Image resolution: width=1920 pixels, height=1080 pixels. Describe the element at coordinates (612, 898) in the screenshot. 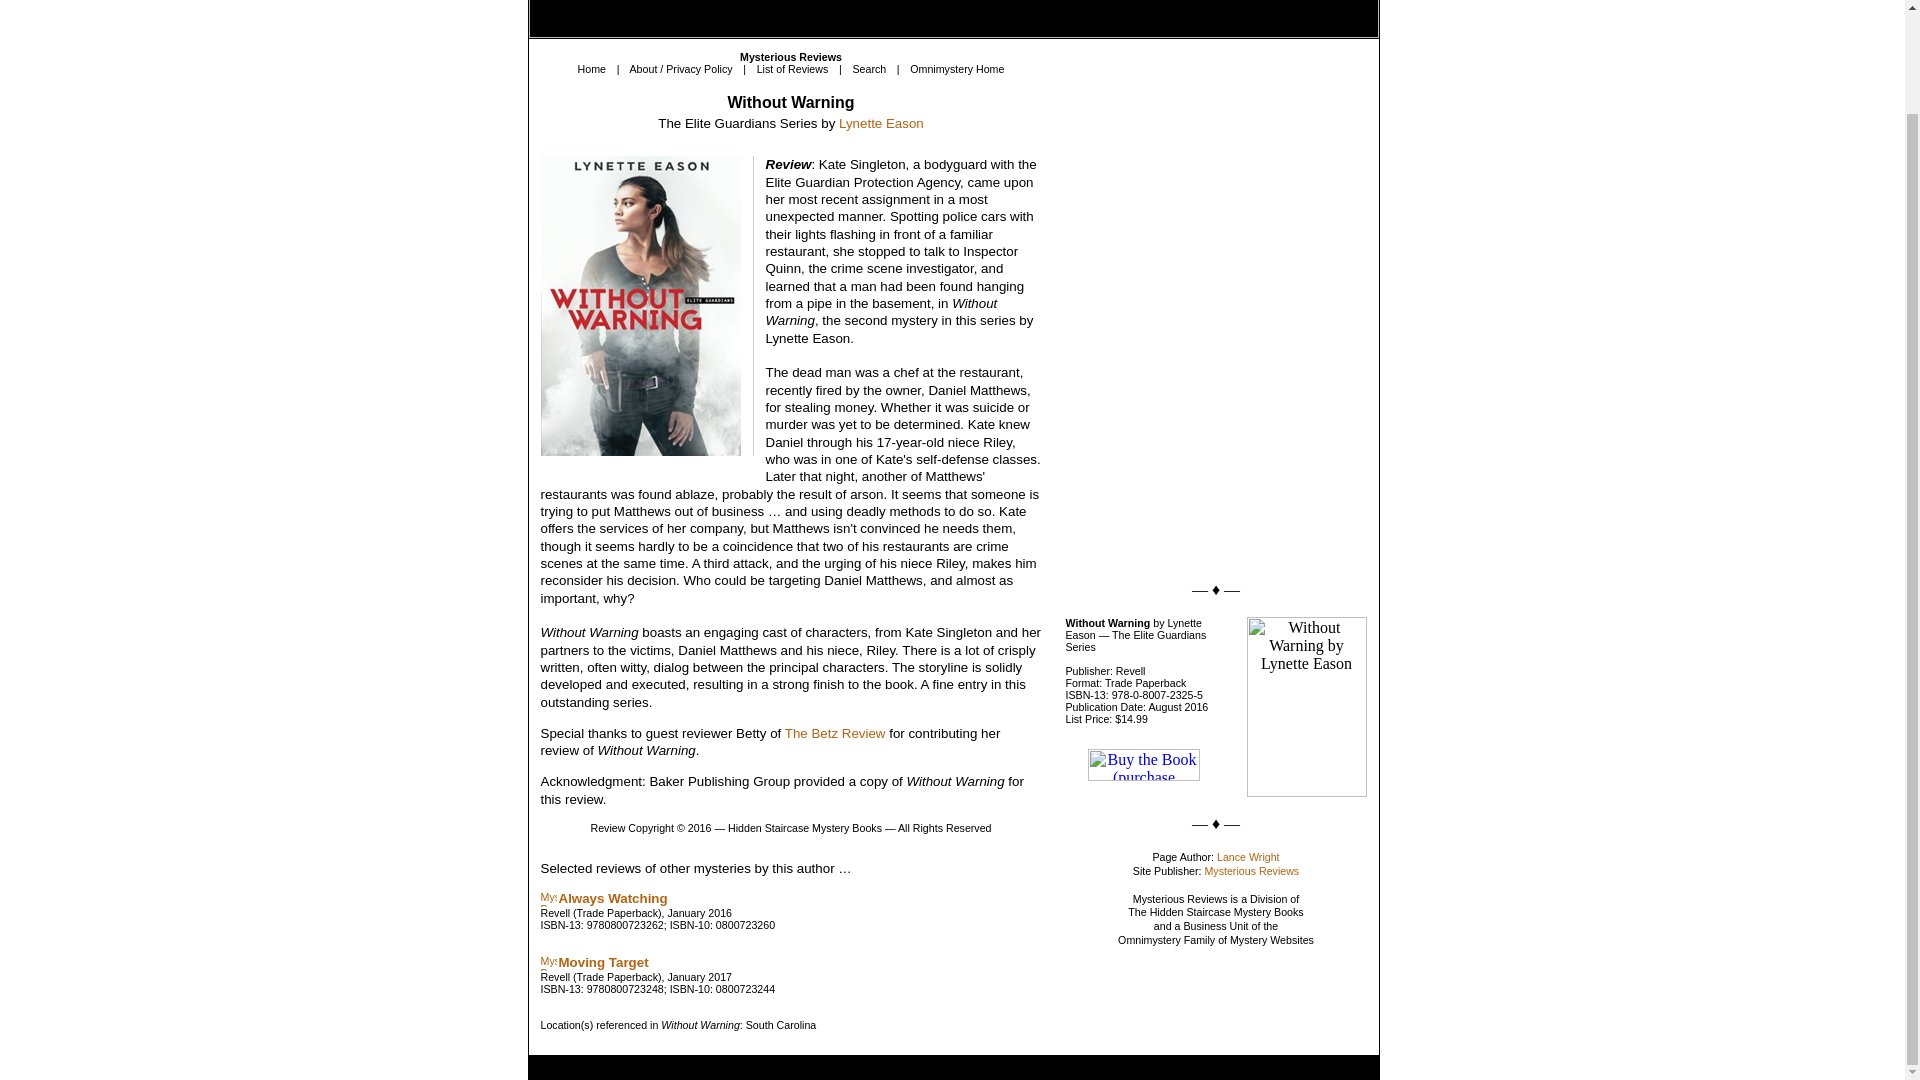

I see `Always Watching` at that location.